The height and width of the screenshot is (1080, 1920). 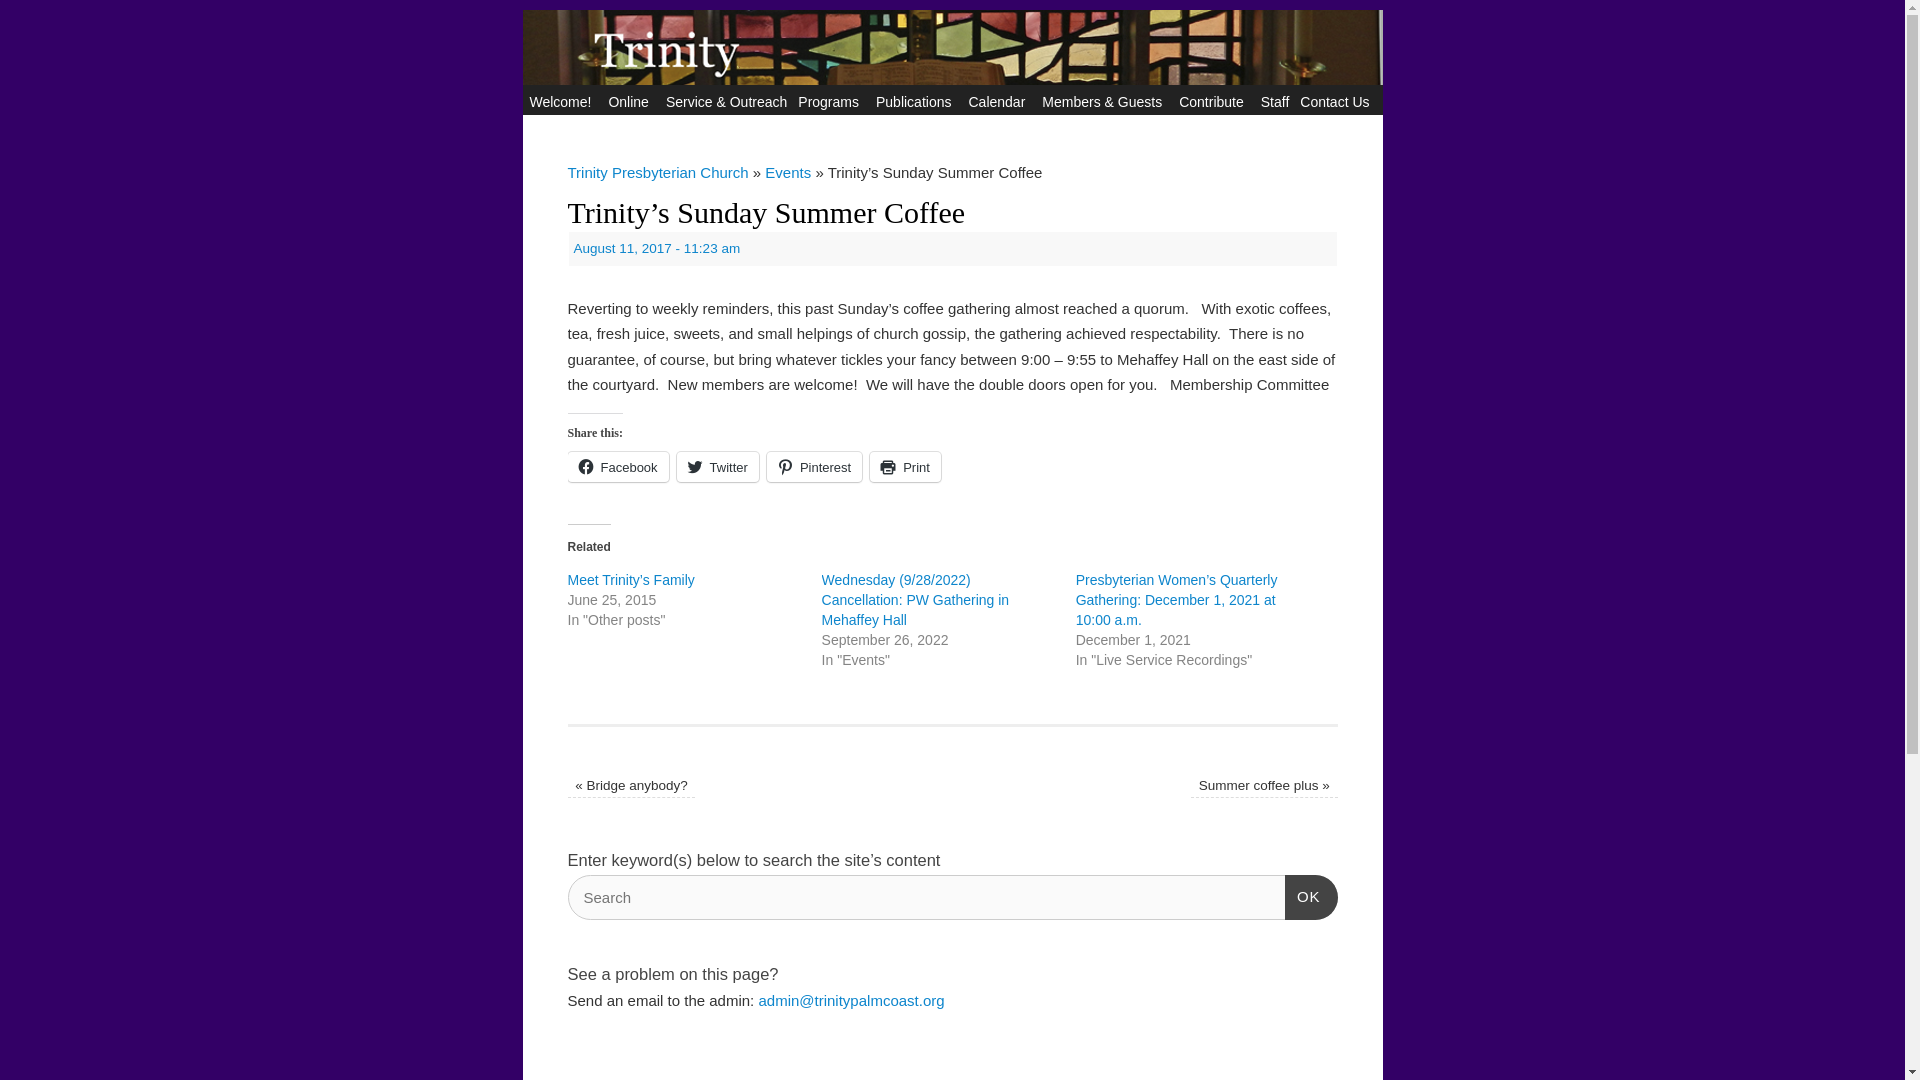 I want to click on Online, so click(x=630, y=100).